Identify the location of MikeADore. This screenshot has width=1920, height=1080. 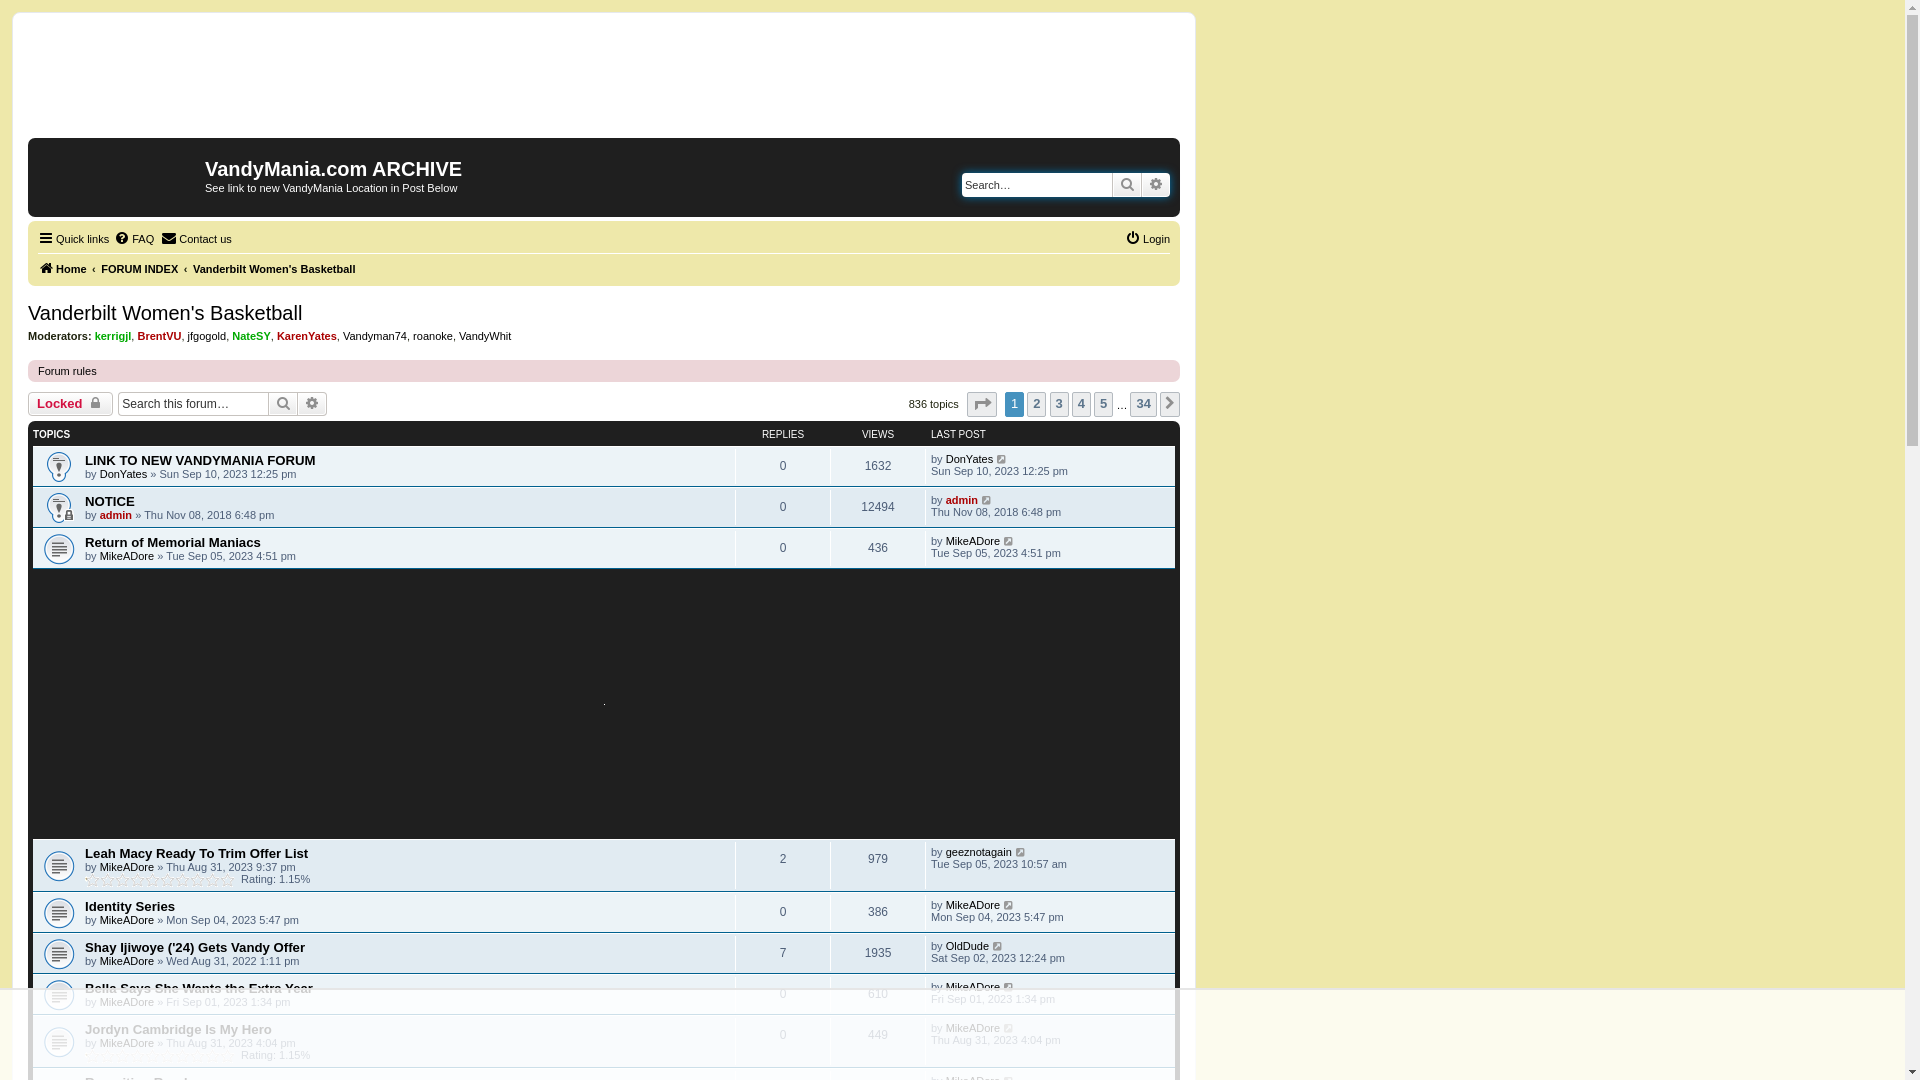
(973, 905).